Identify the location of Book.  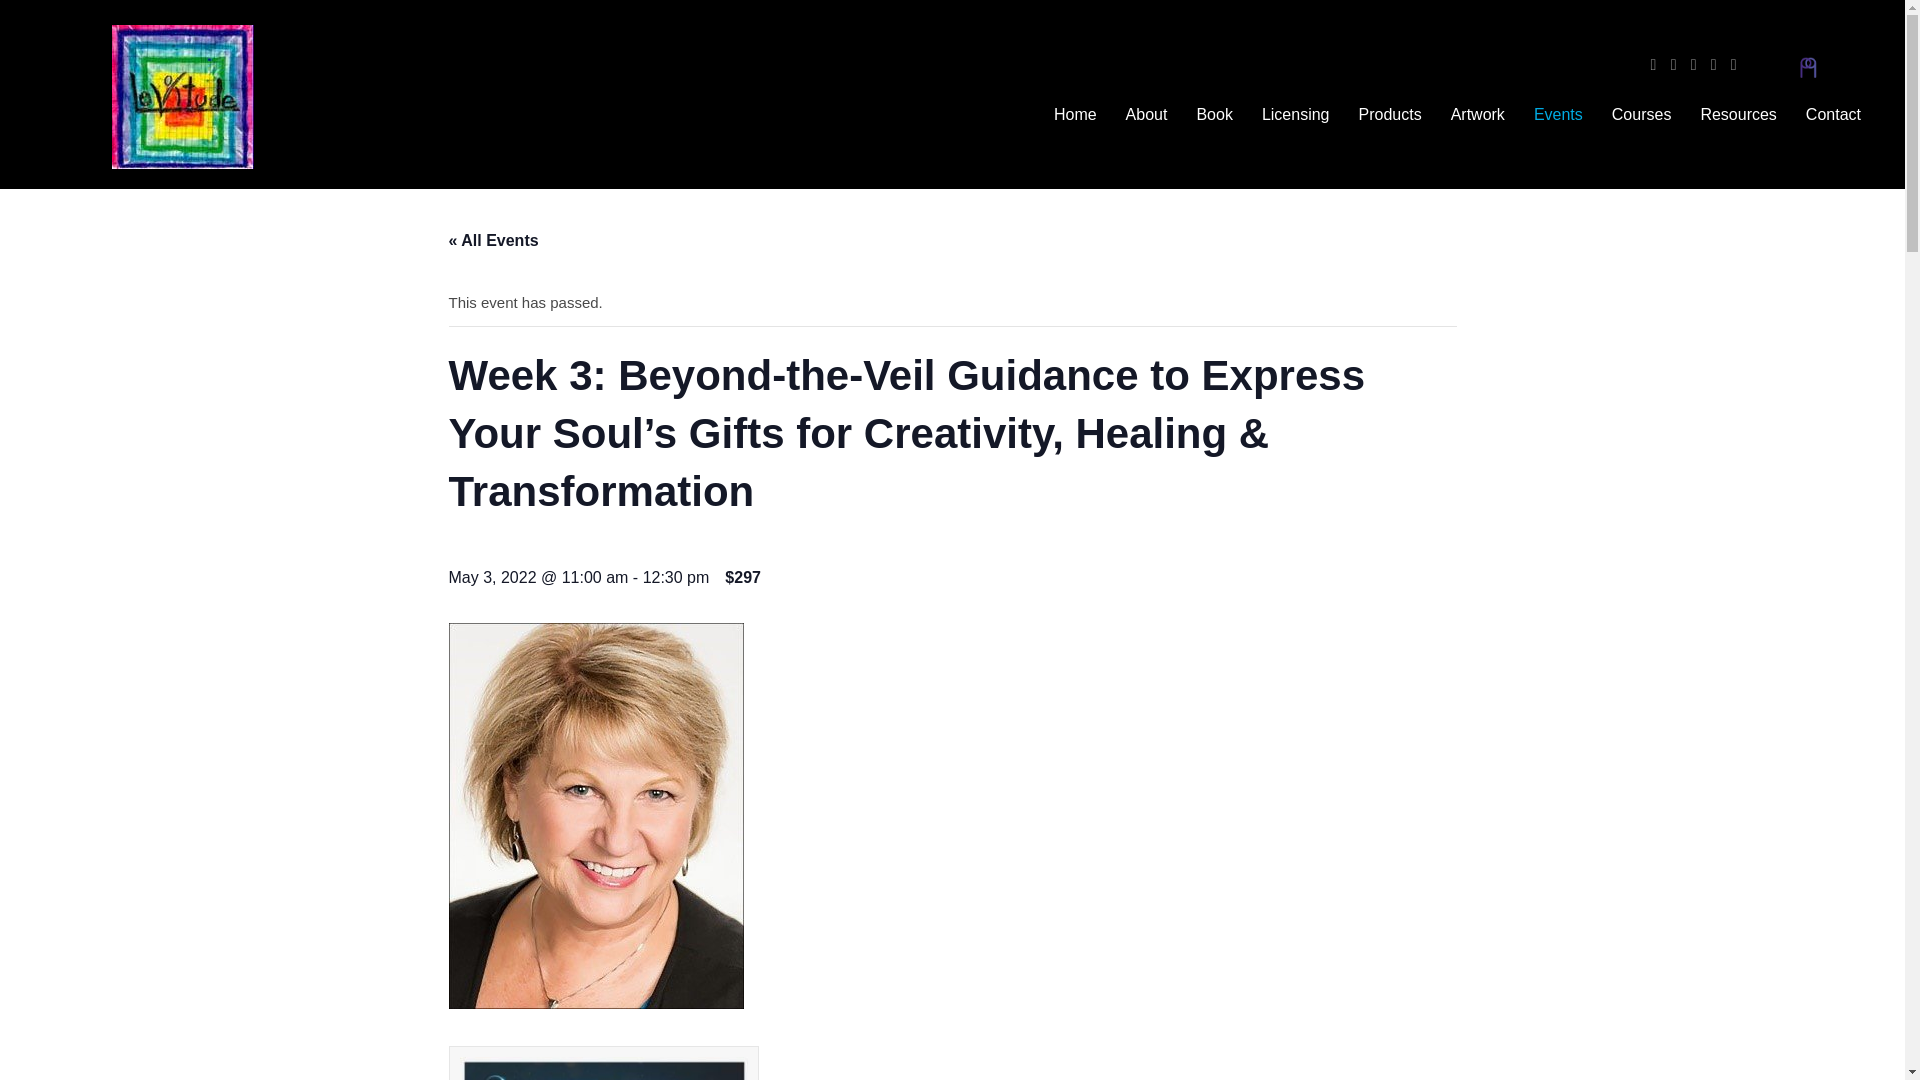
(1214, 114).